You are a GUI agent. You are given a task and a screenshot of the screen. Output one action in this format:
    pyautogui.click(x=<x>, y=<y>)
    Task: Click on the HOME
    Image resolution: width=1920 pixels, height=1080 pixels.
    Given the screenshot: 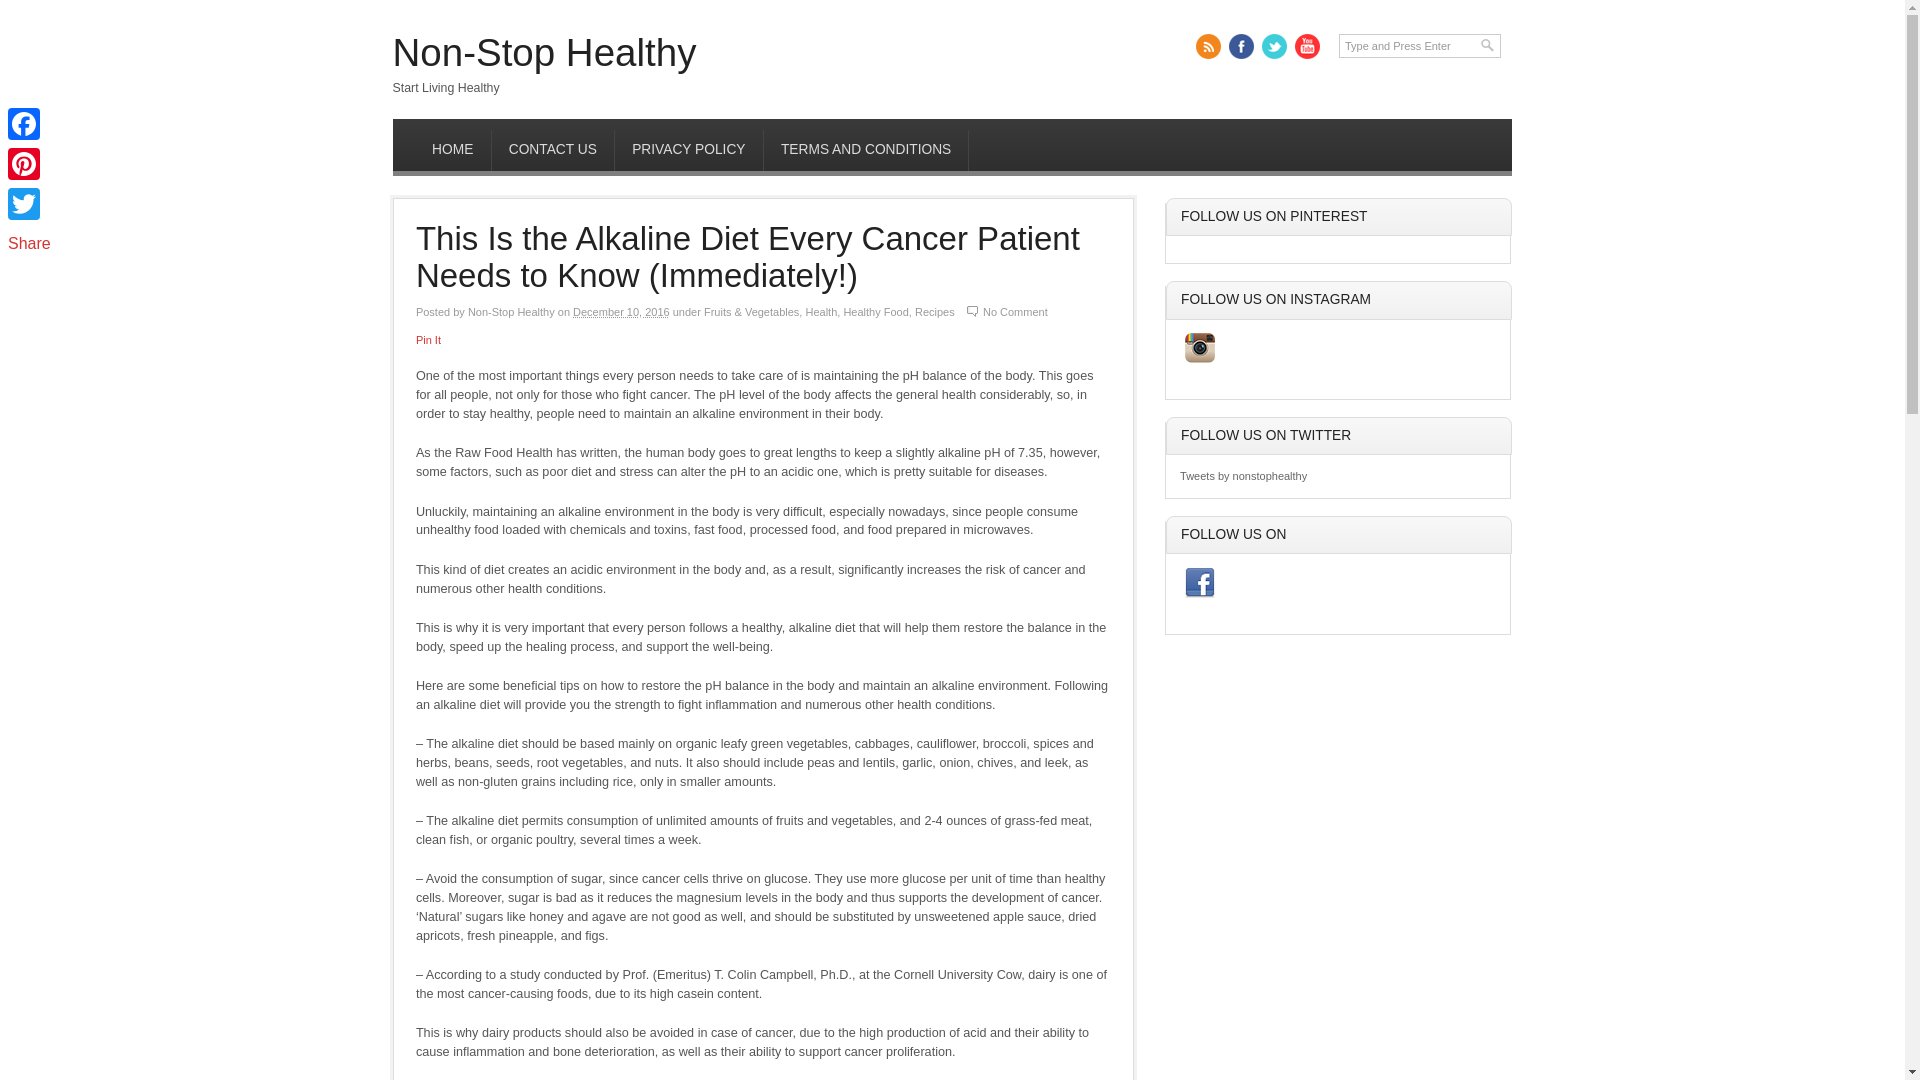 What is the action you would take?
    pyautogui.click(x=452, y=150)
    